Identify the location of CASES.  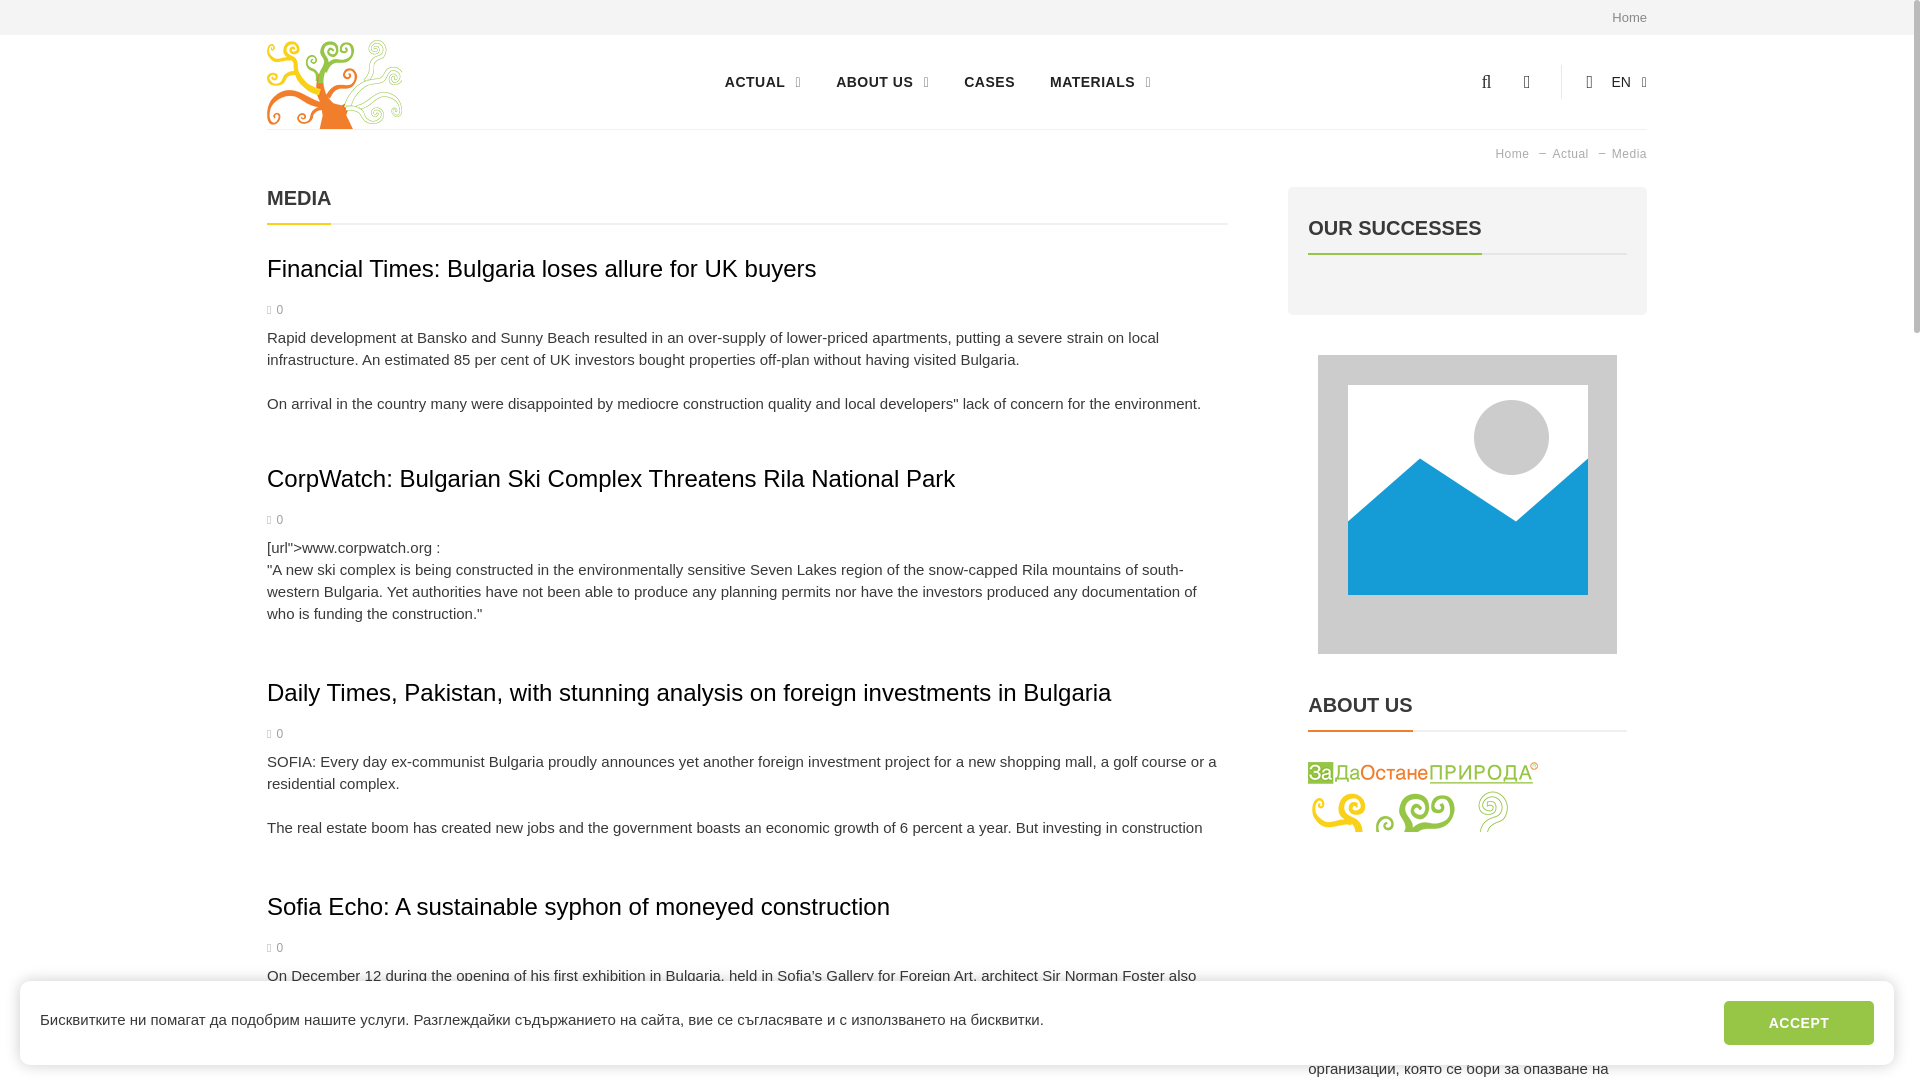
(989, 82).